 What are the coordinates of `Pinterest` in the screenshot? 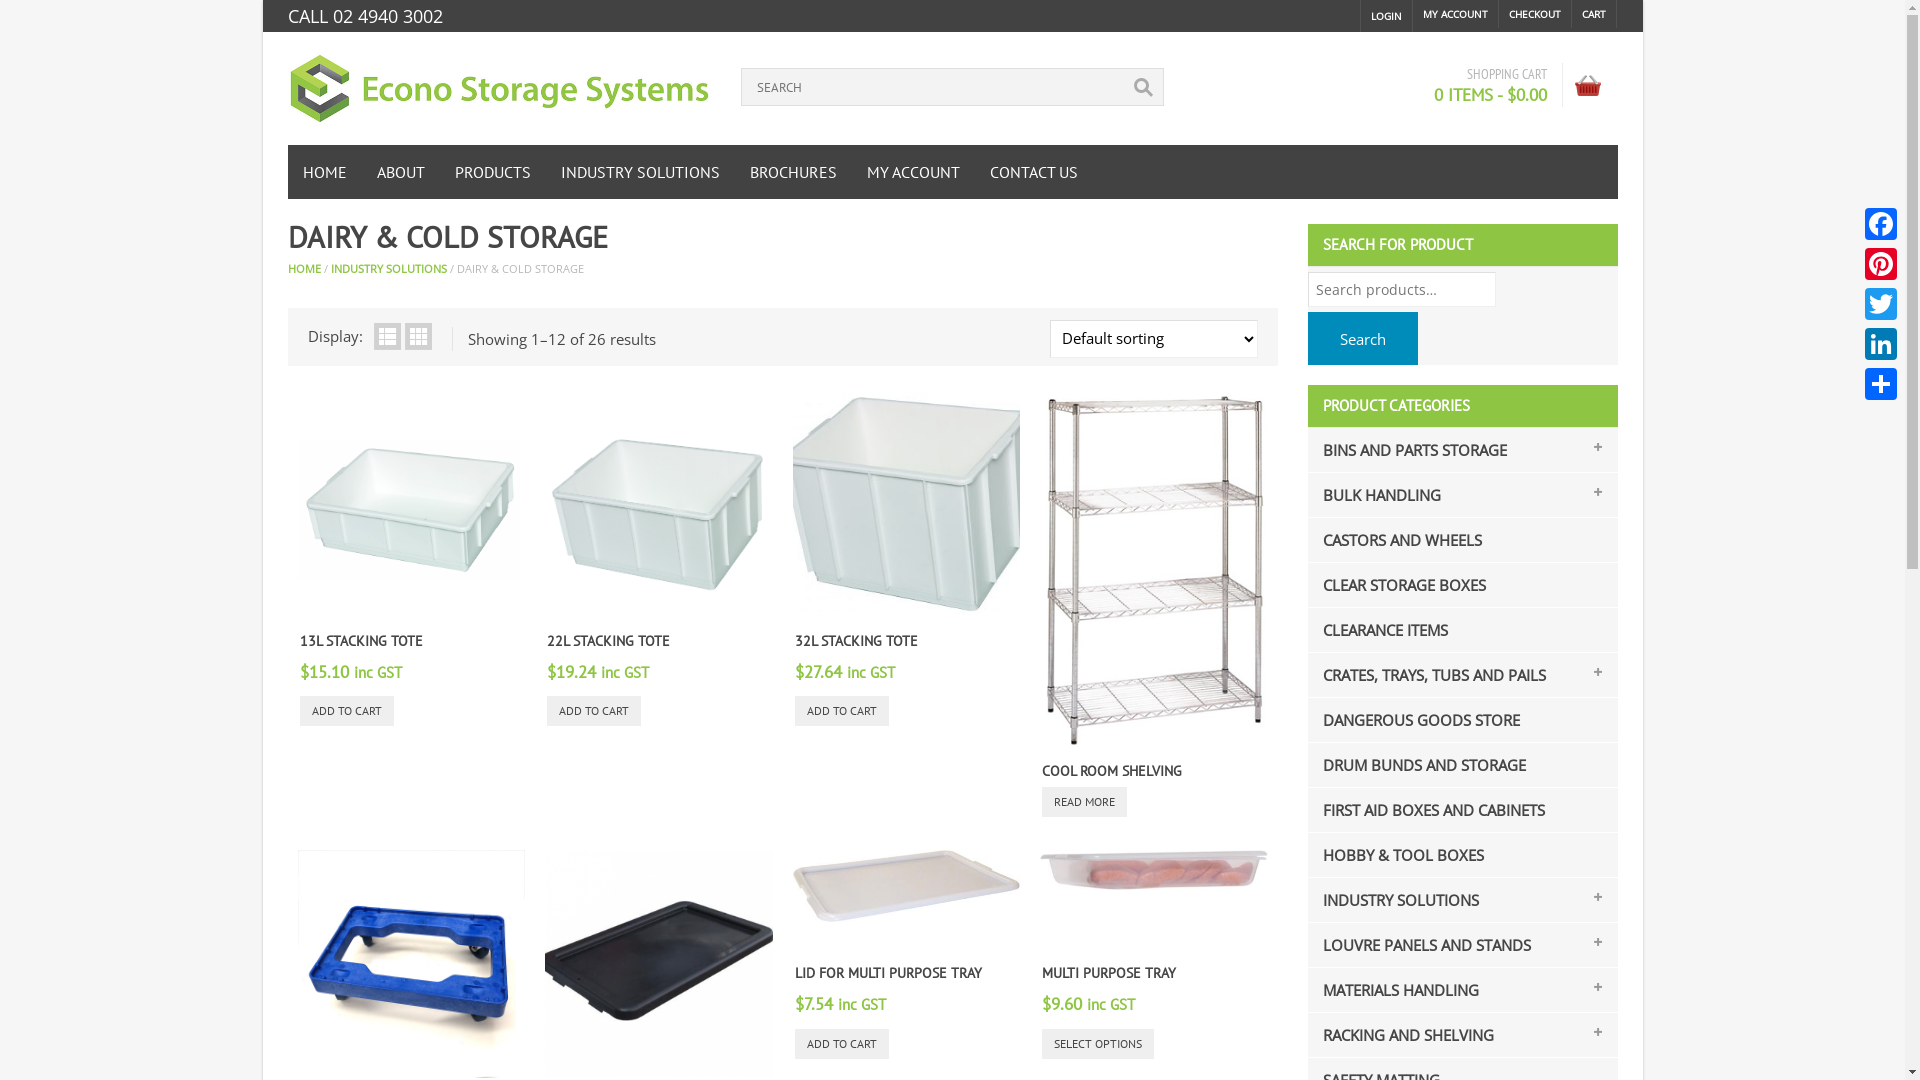 It's located at (1881, 264).